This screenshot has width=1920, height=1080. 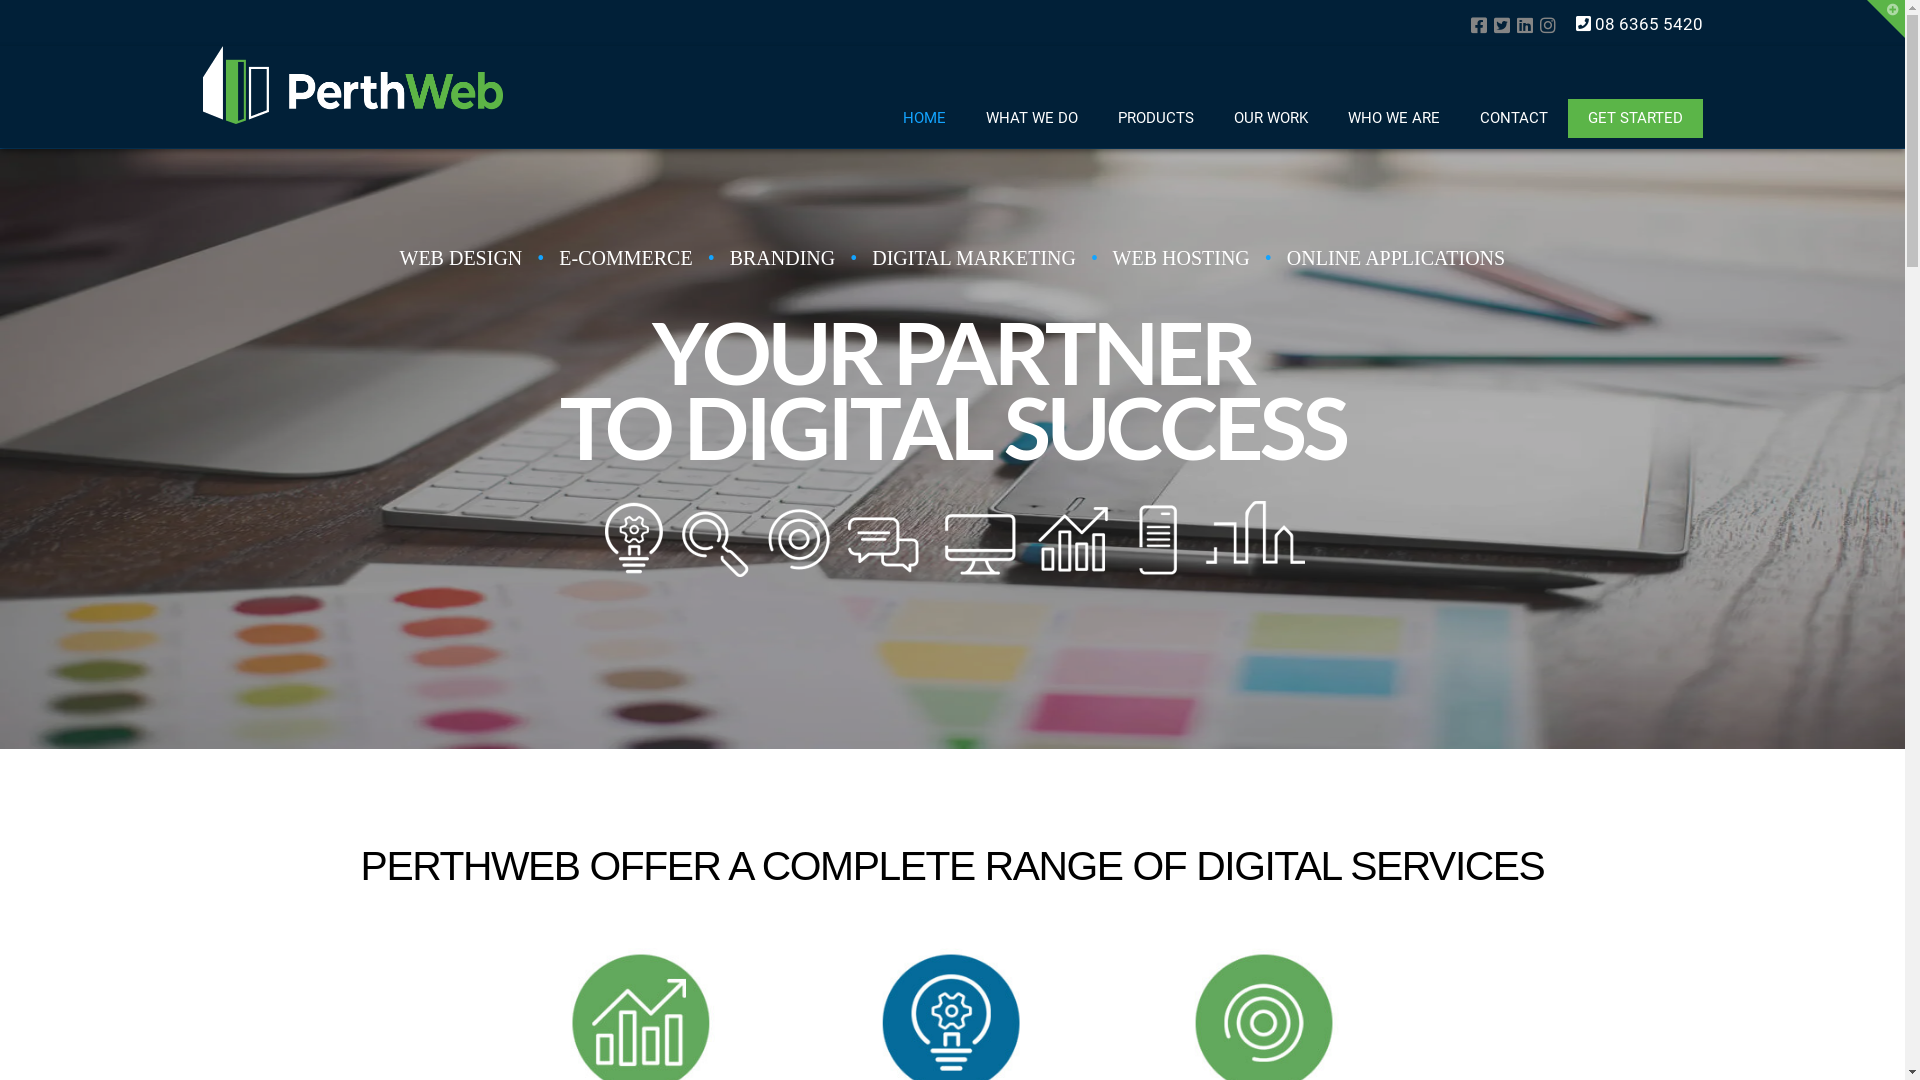 What do you see at coordinates (1502, 25) in the screenshot?
I see `Twitter` at bounding box center [1502, 25].